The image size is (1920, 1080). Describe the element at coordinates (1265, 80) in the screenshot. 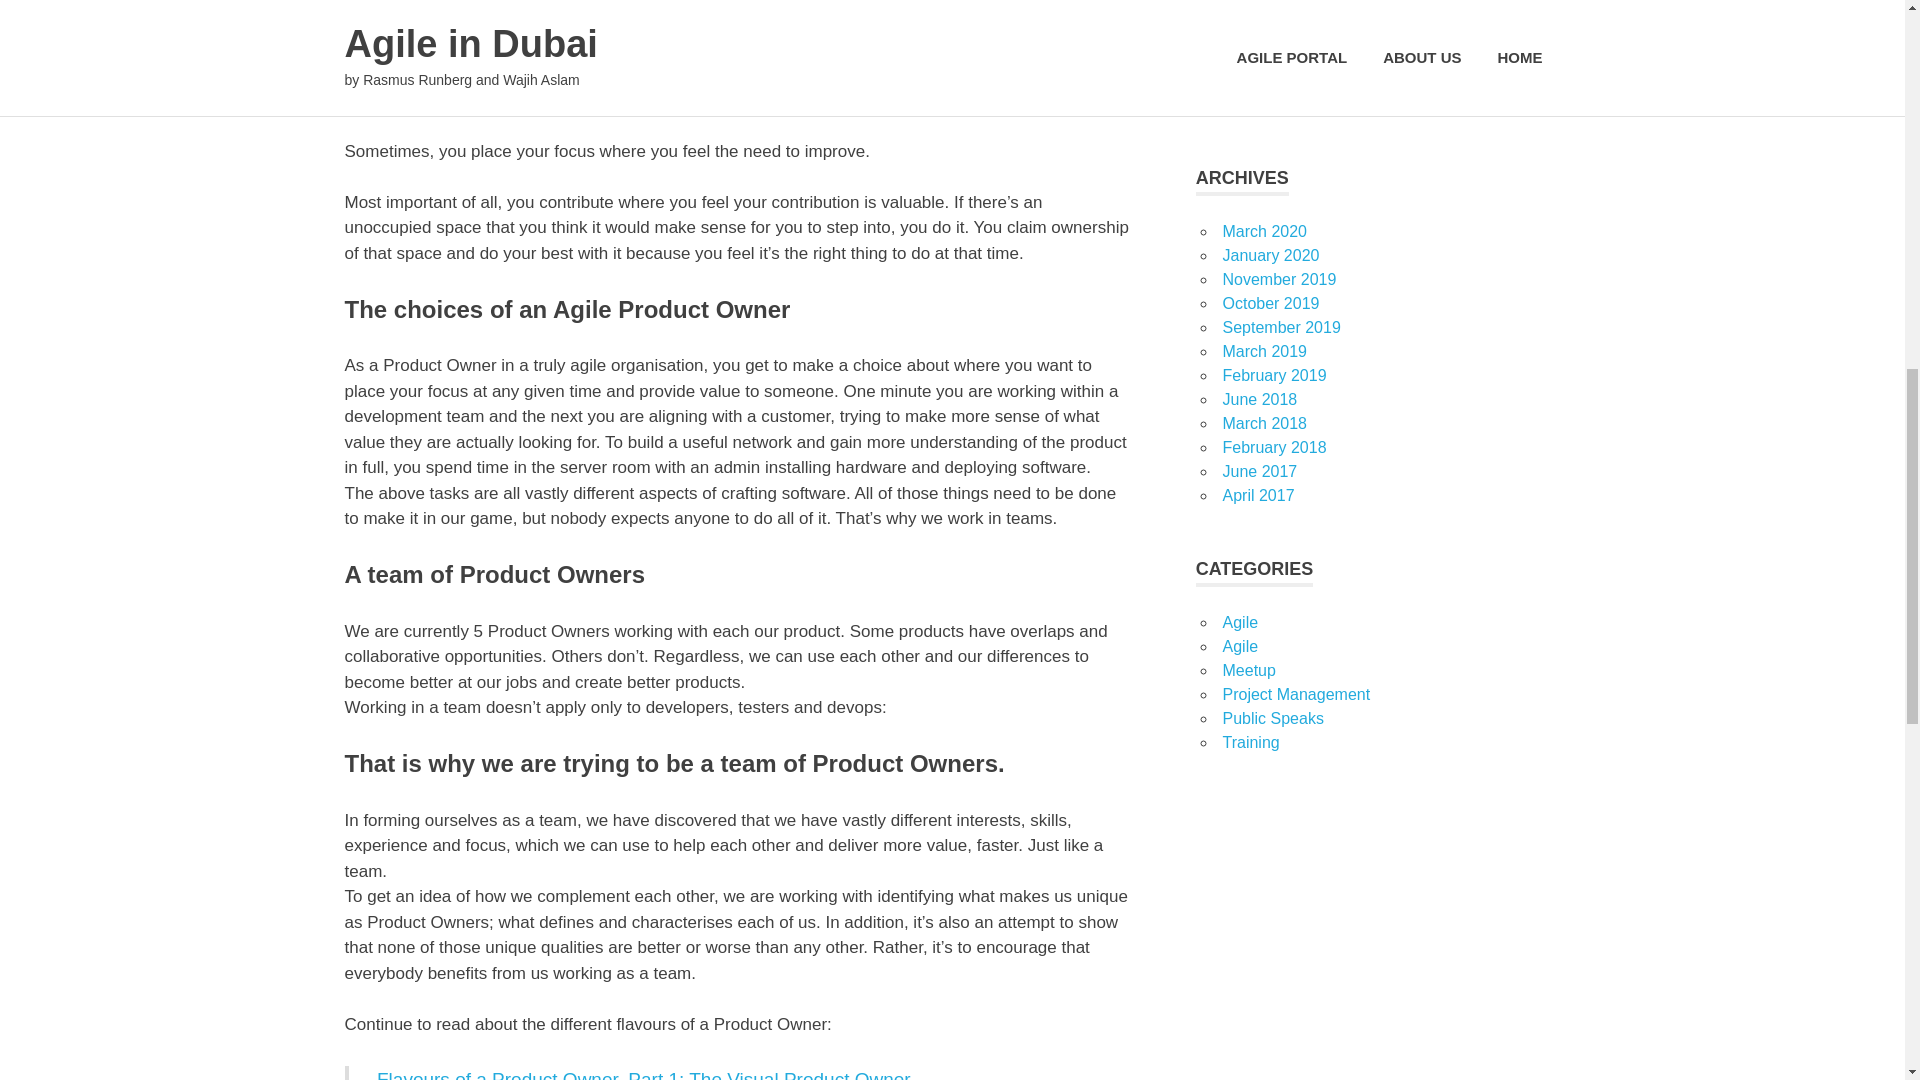

I see `Wajih Aslam` at that location.